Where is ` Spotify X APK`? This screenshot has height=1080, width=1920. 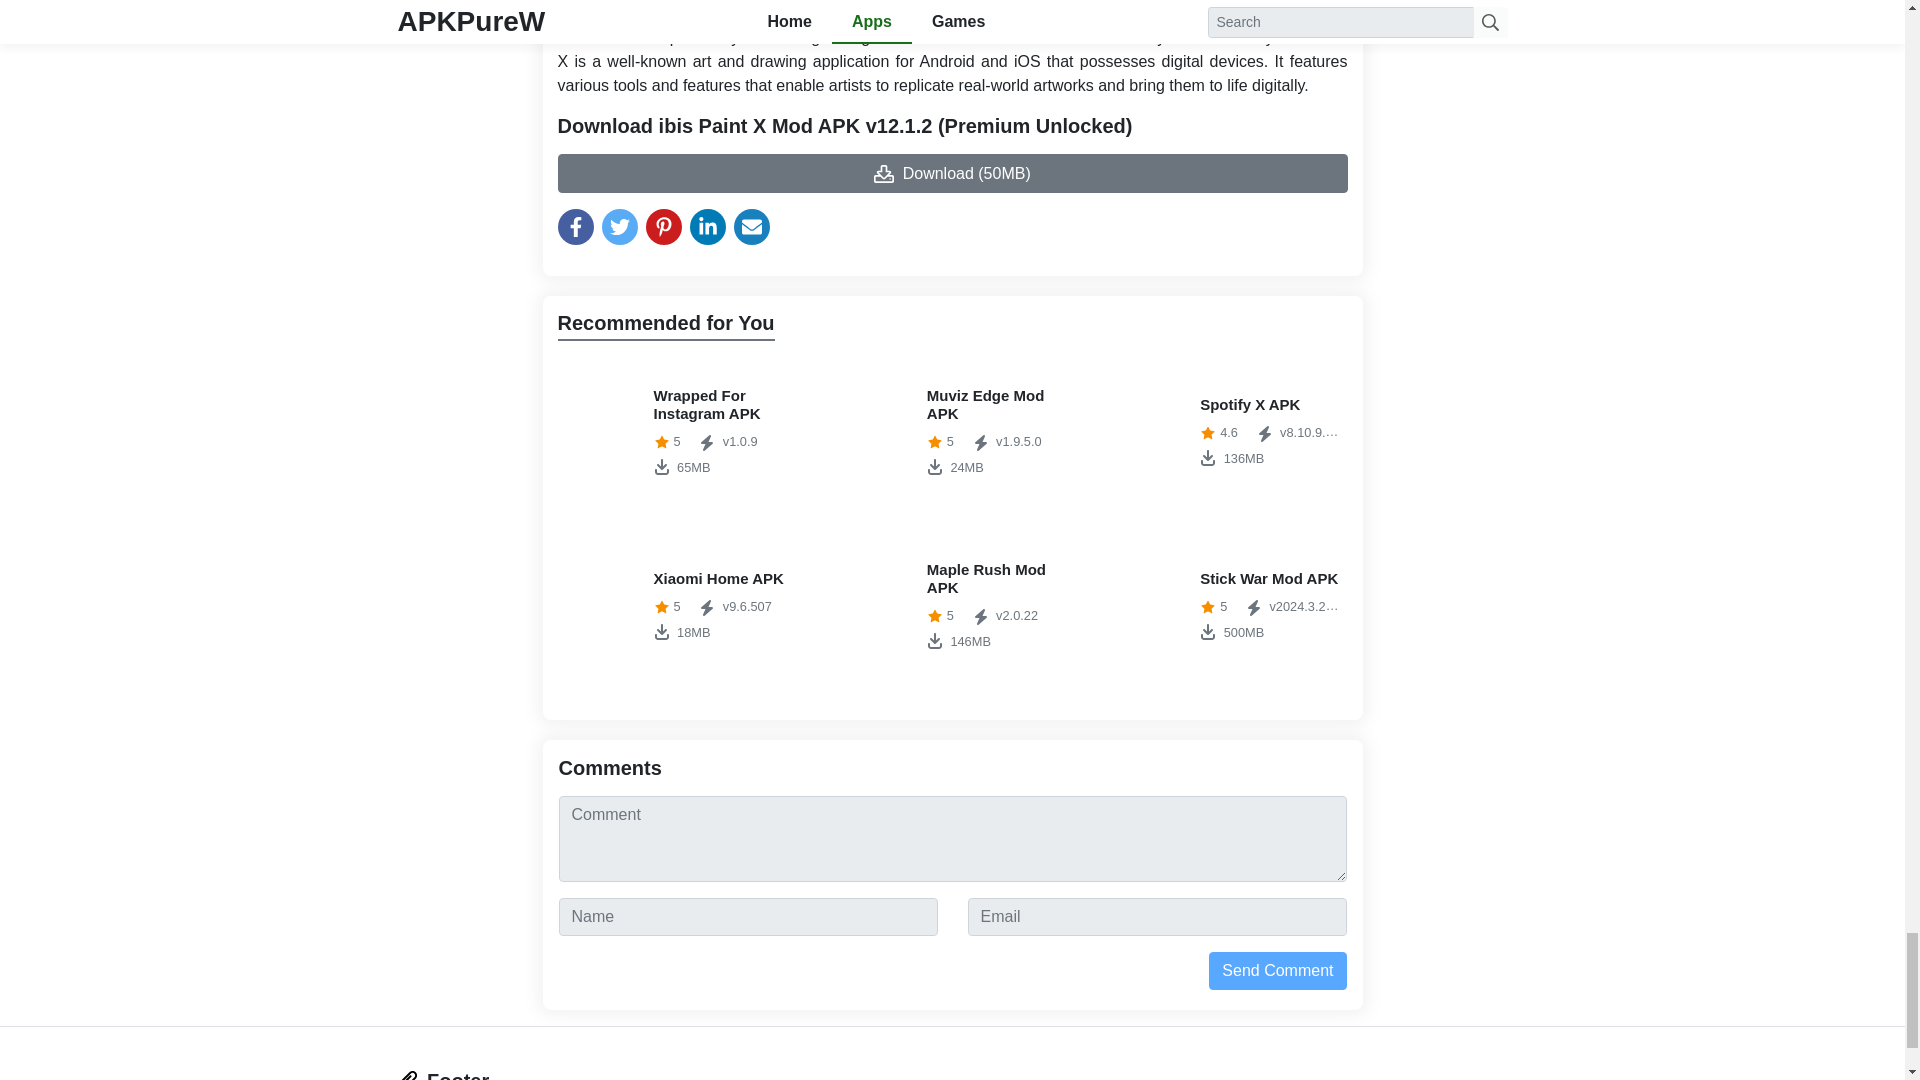
 Spotify X APK is located at coordinates (679, 606).